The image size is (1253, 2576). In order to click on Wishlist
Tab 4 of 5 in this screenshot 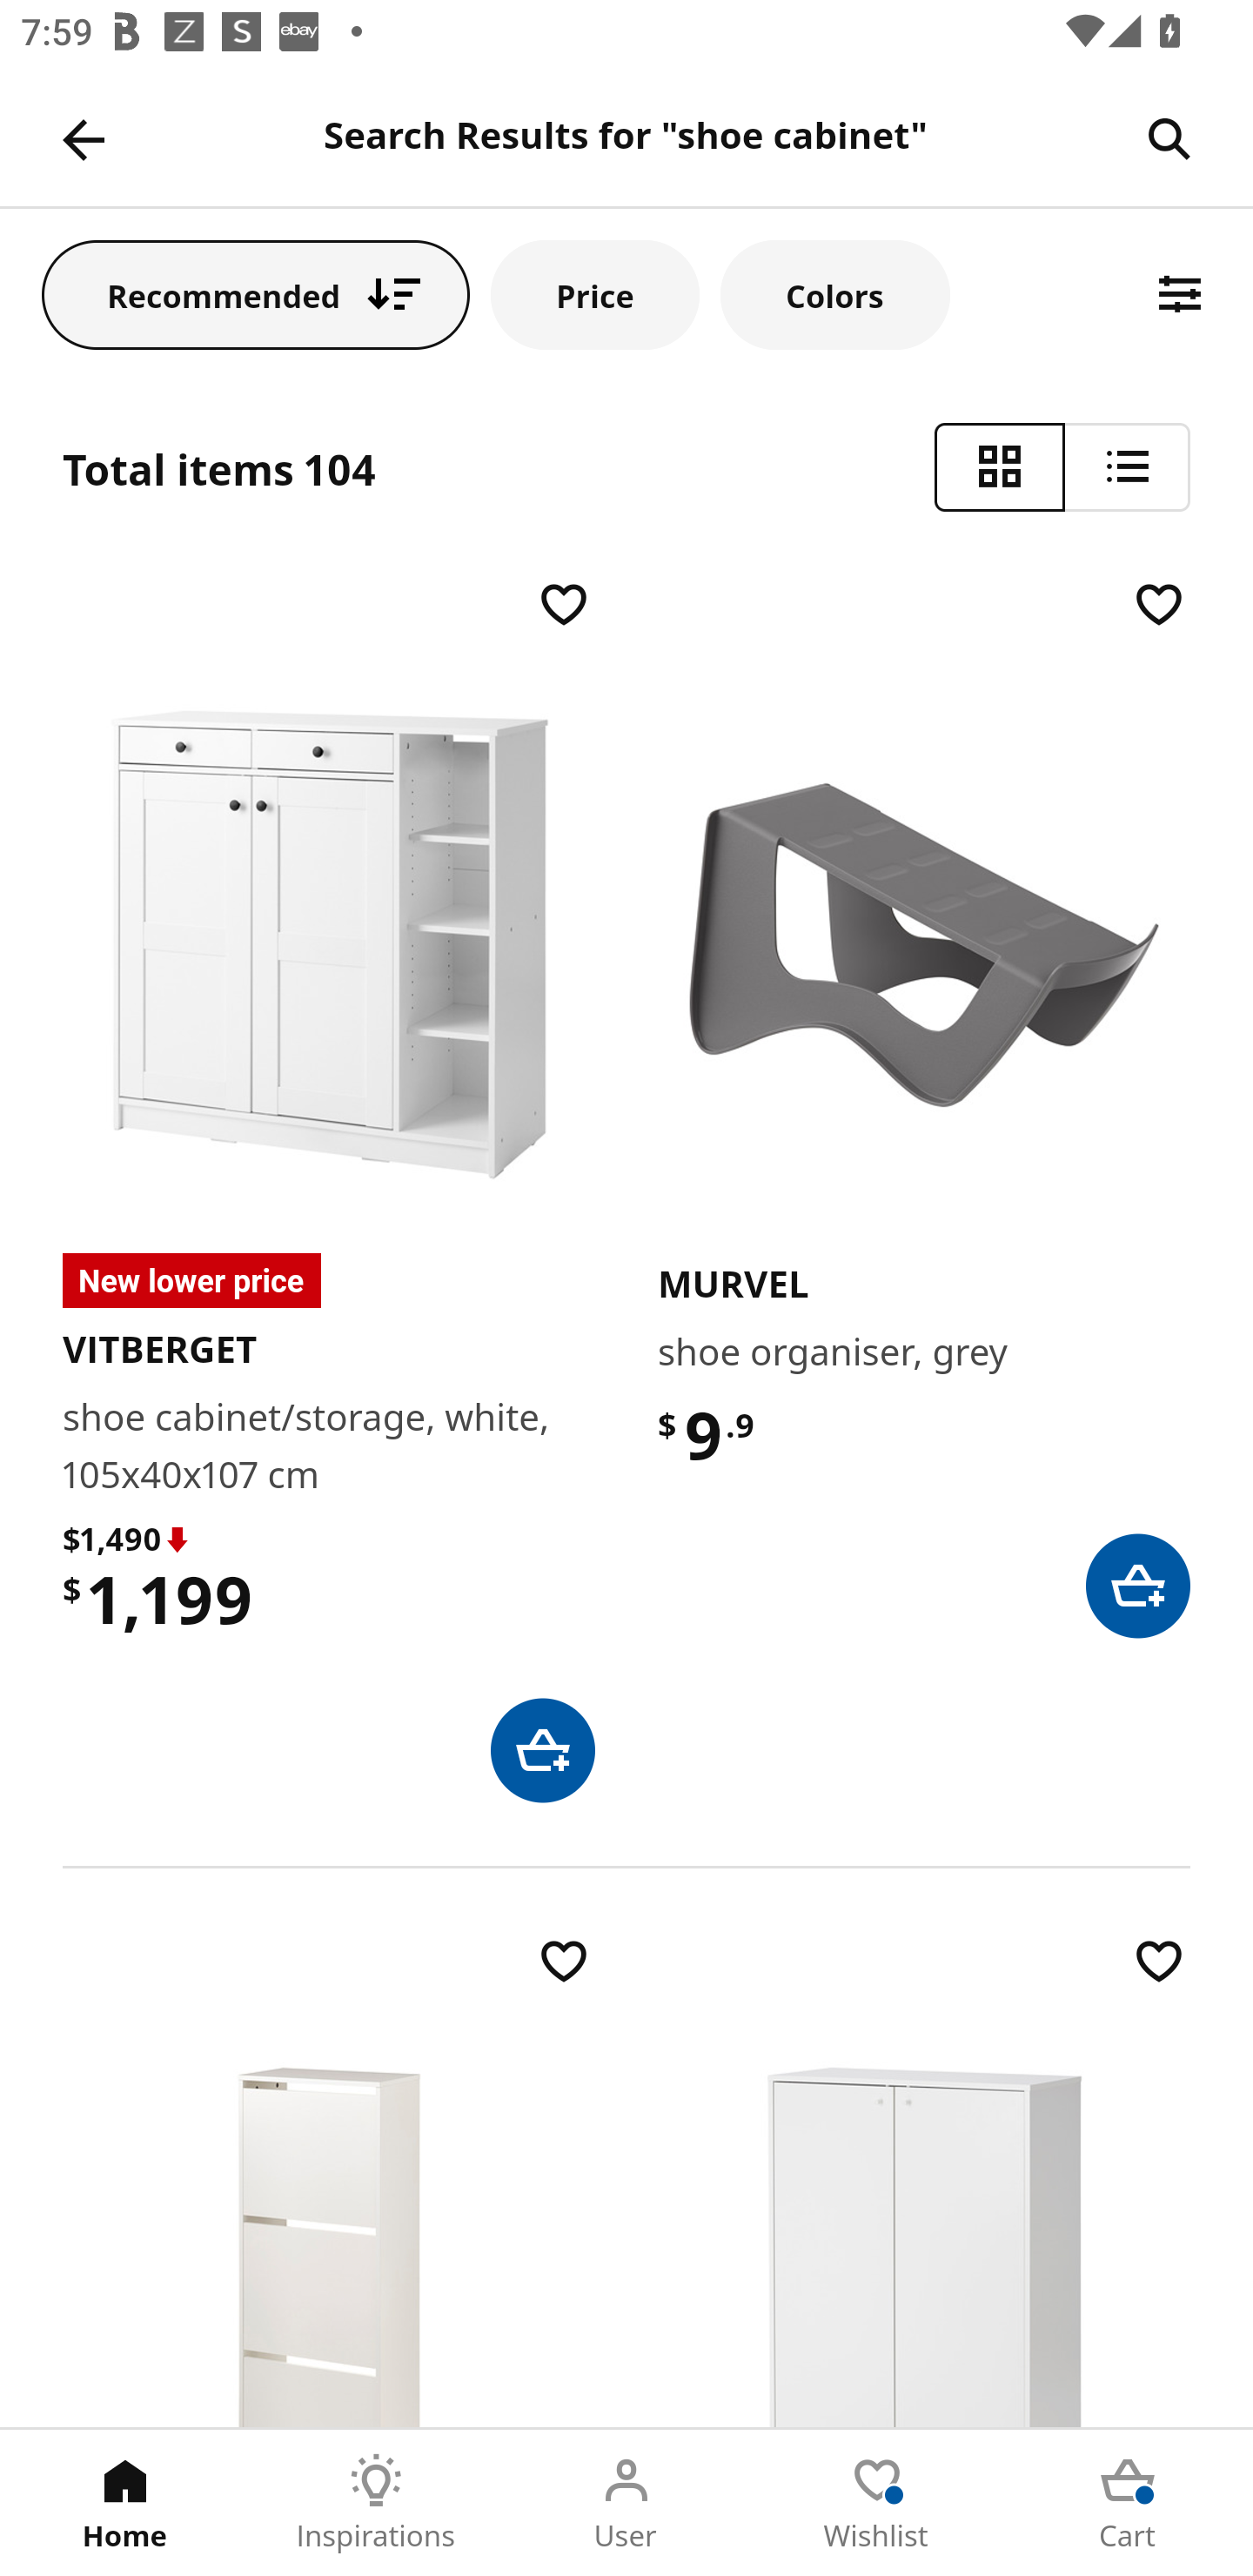, I will do `click(877, 2503)`.